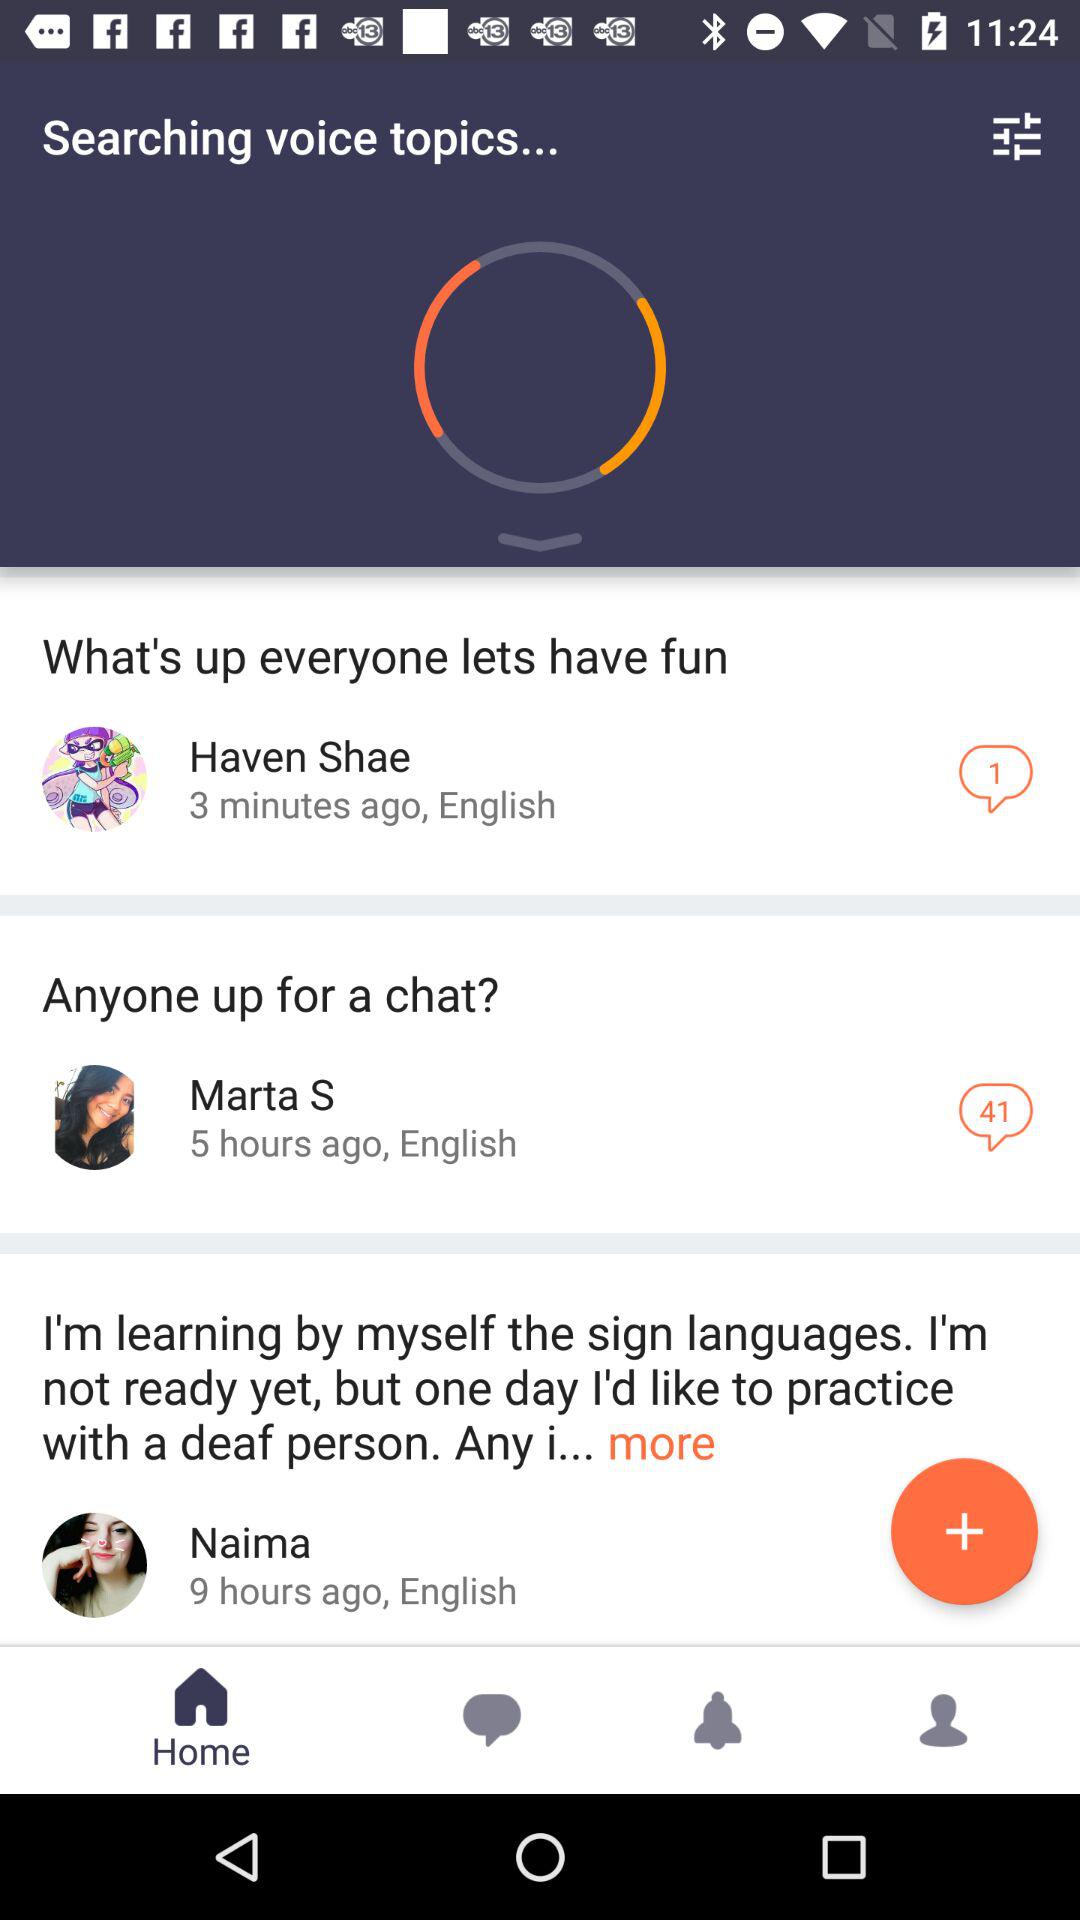 The height and width of the screenshot is (1920, 1080). Describe the element at coordinates (540, 546) in the screenshot. I see `go to play` at that location.